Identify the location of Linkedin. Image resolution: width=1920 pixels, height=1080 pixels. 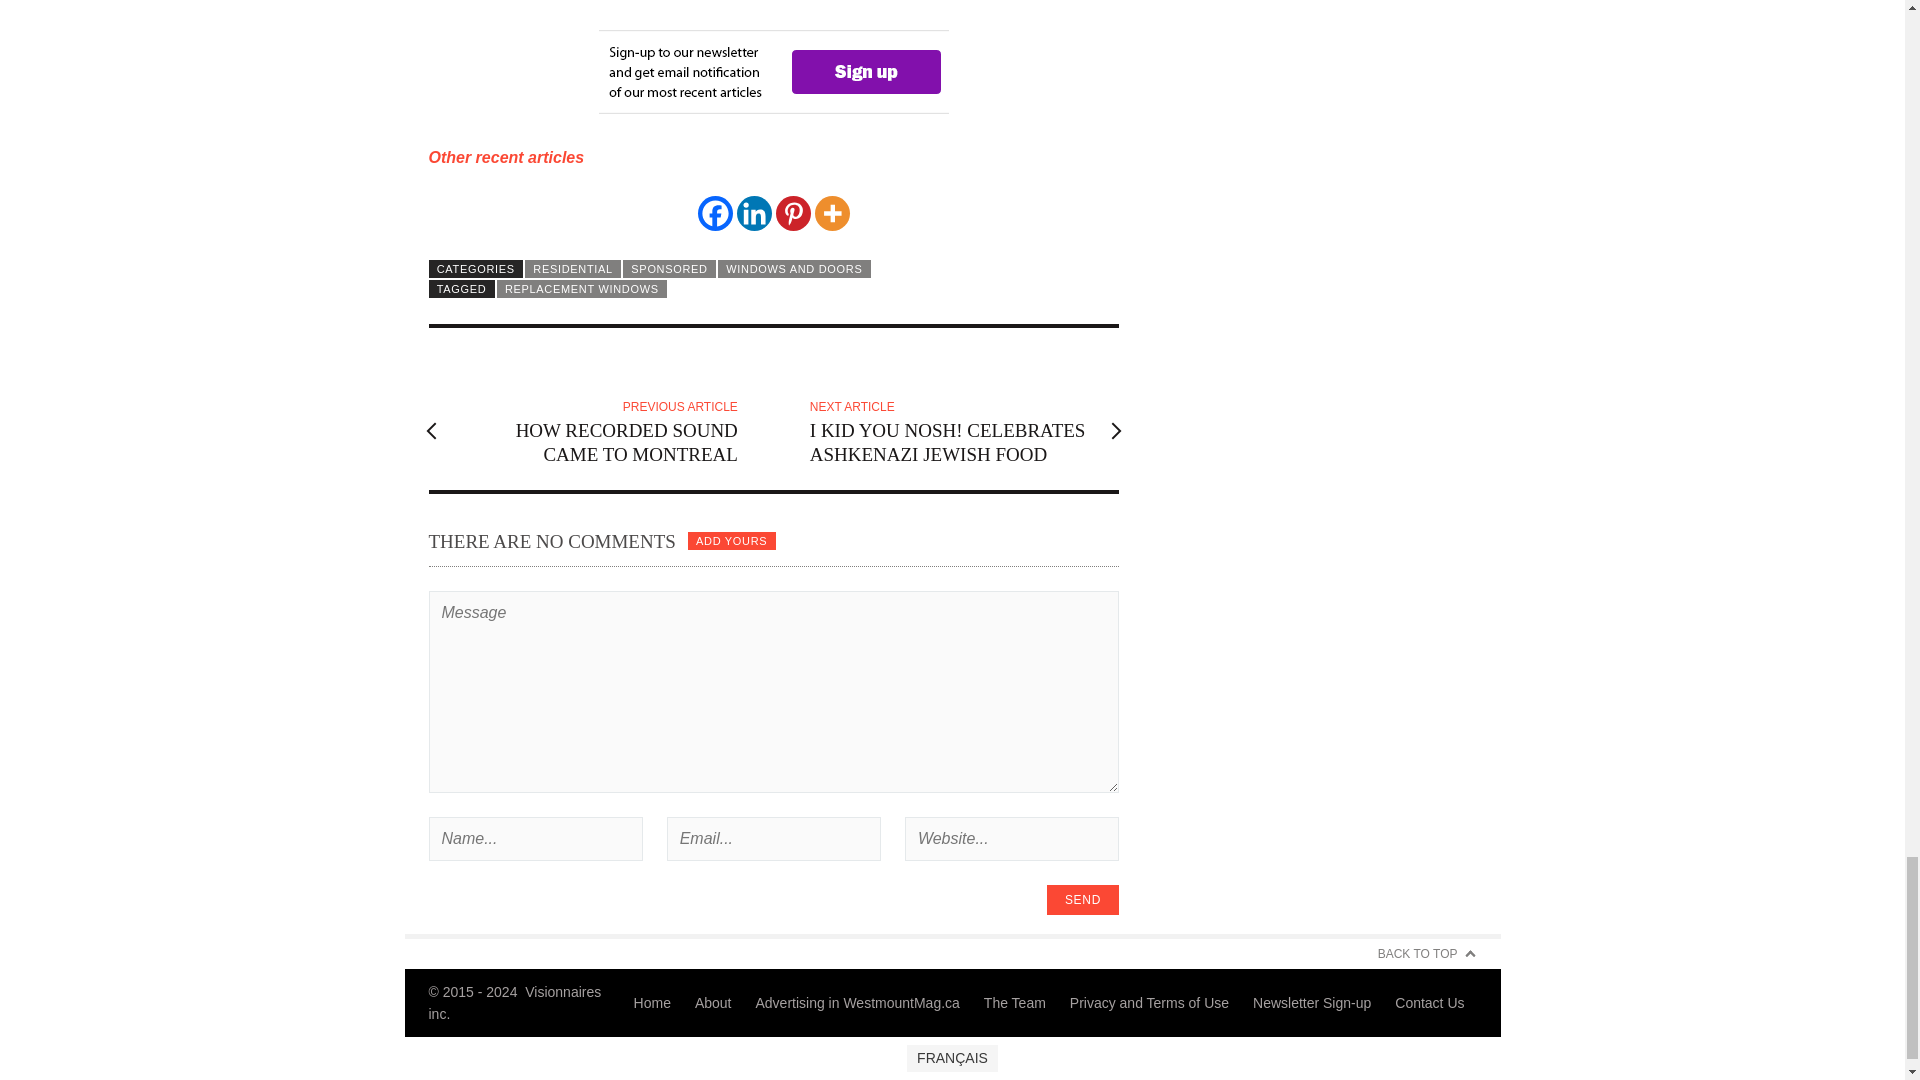
(754, 213).